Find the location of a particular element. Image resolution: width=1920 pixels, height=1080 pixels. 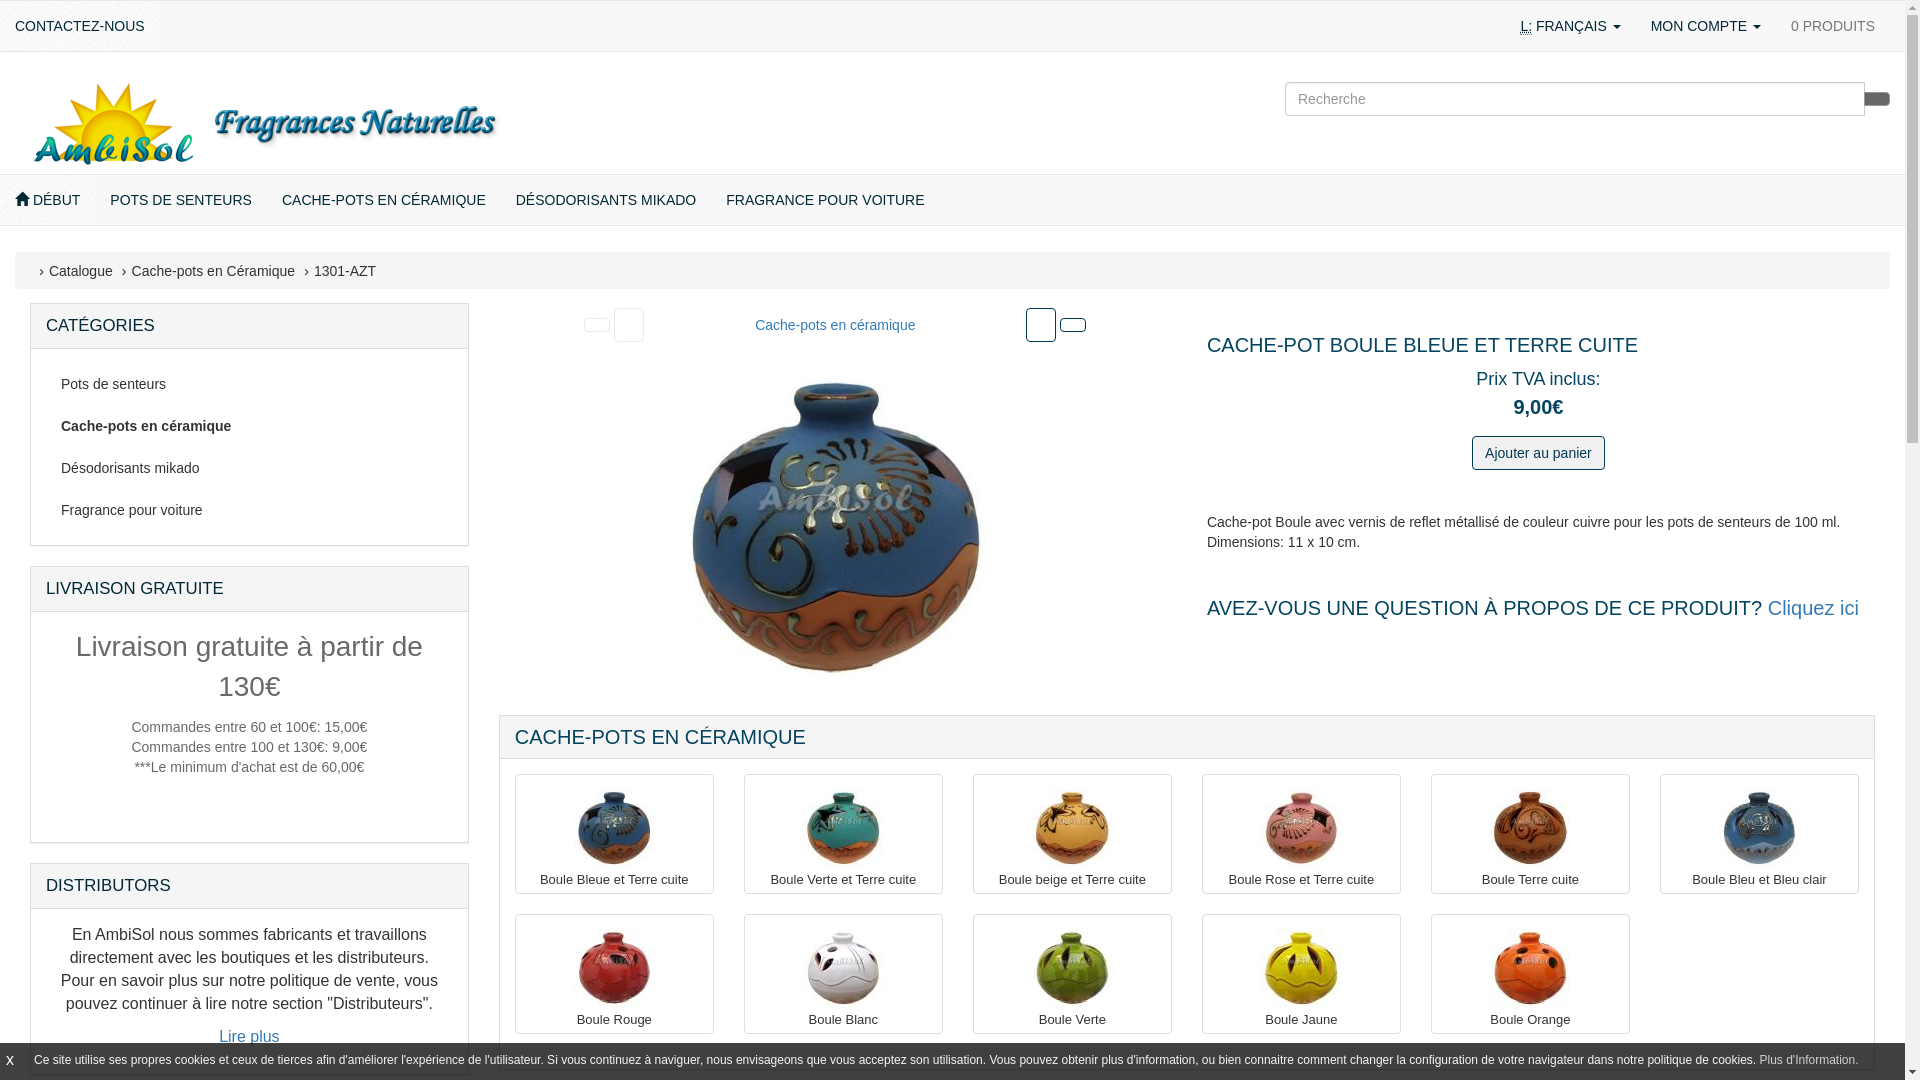

Boule Blanc is located at coordinates (844, 1020).